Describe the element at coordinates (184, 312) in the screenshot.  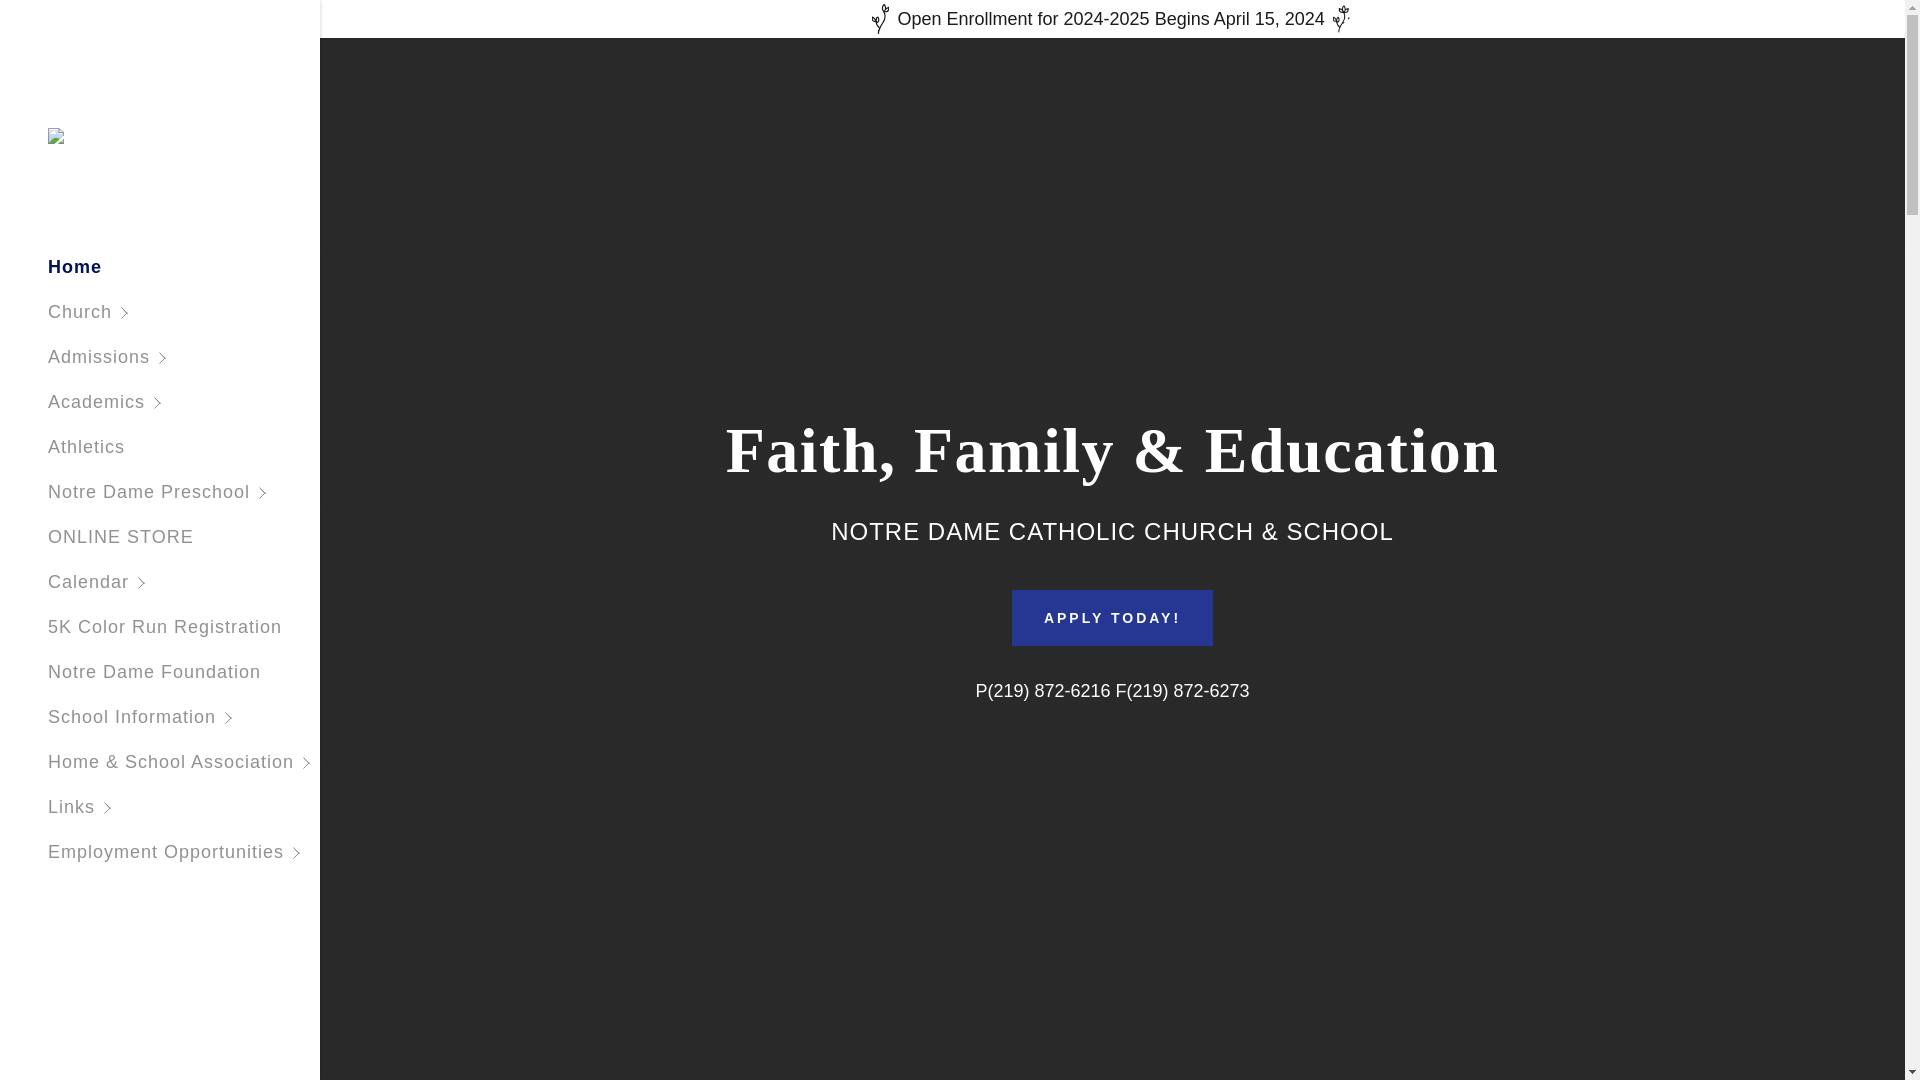
I see `Church` at that location.